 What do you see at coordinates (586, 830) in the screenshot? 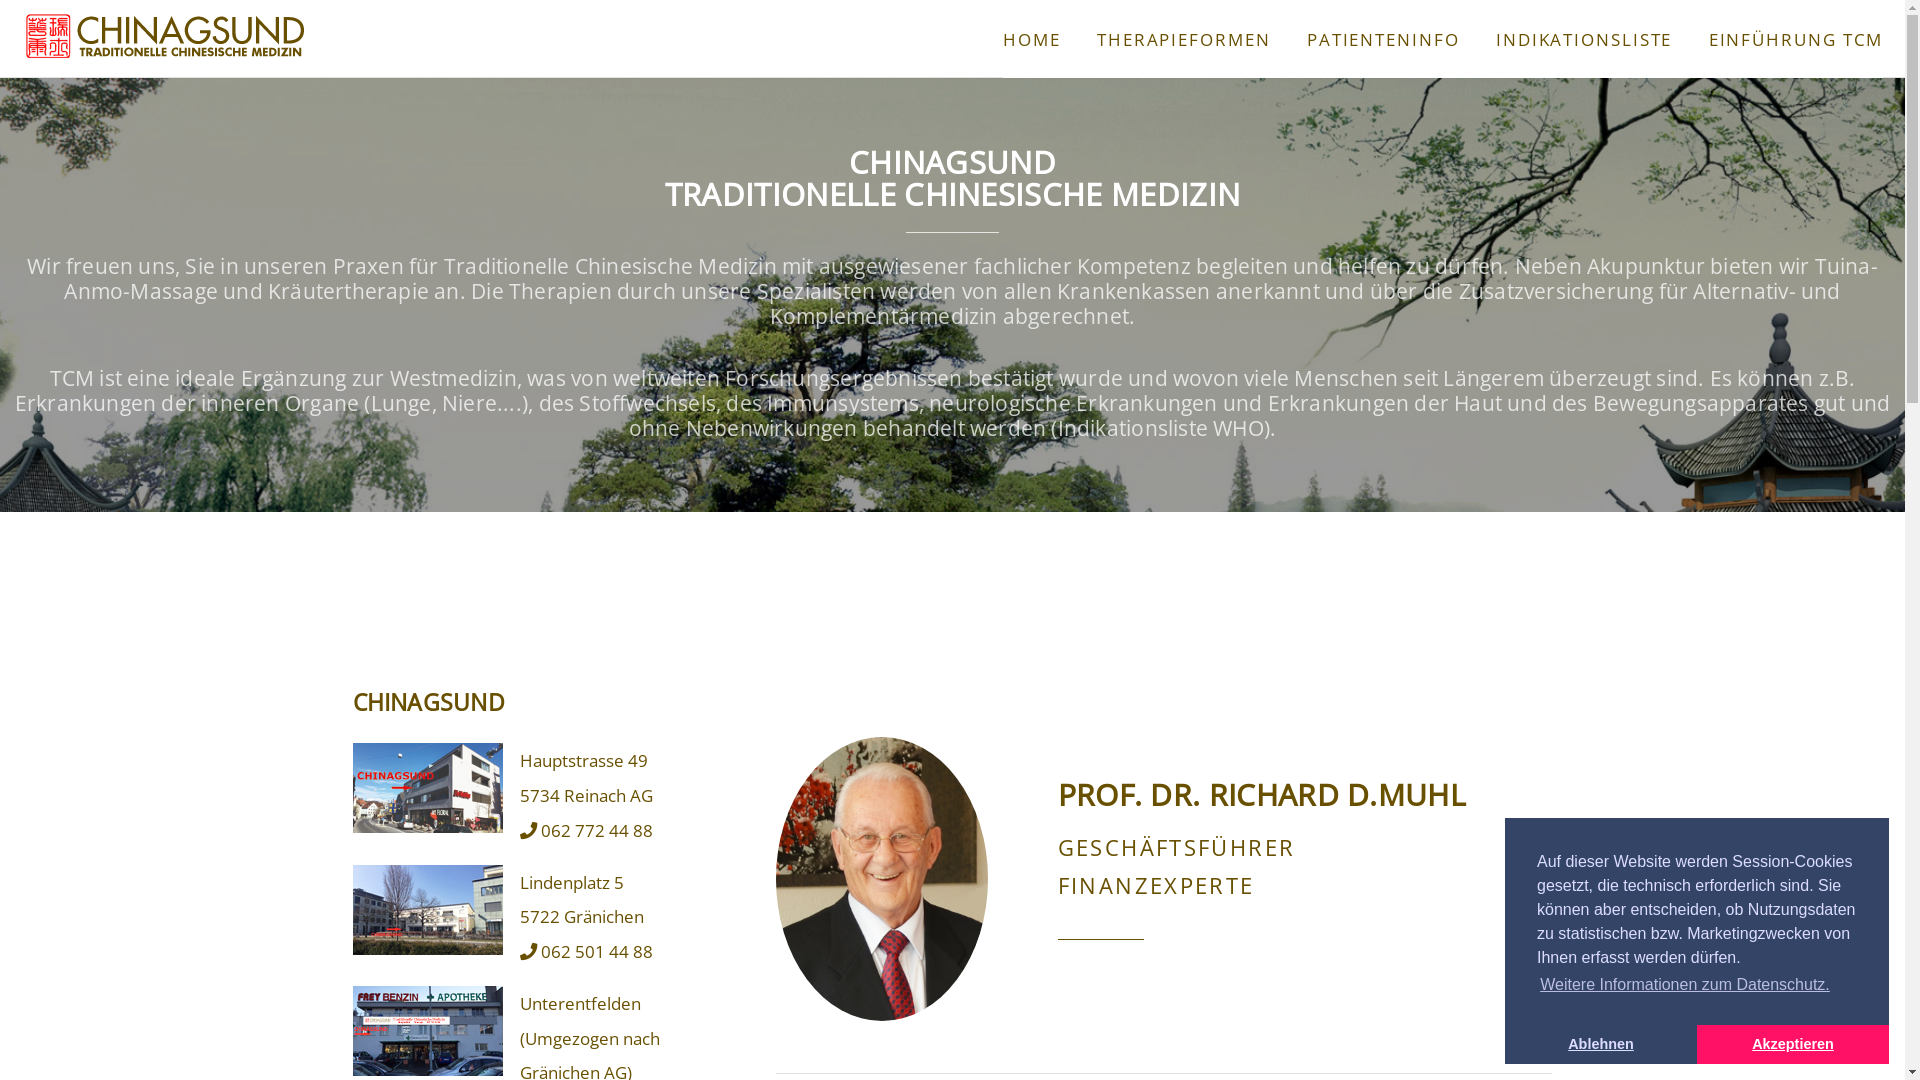
I see ` 062 772 44 88` at bounding box center [586, 830].